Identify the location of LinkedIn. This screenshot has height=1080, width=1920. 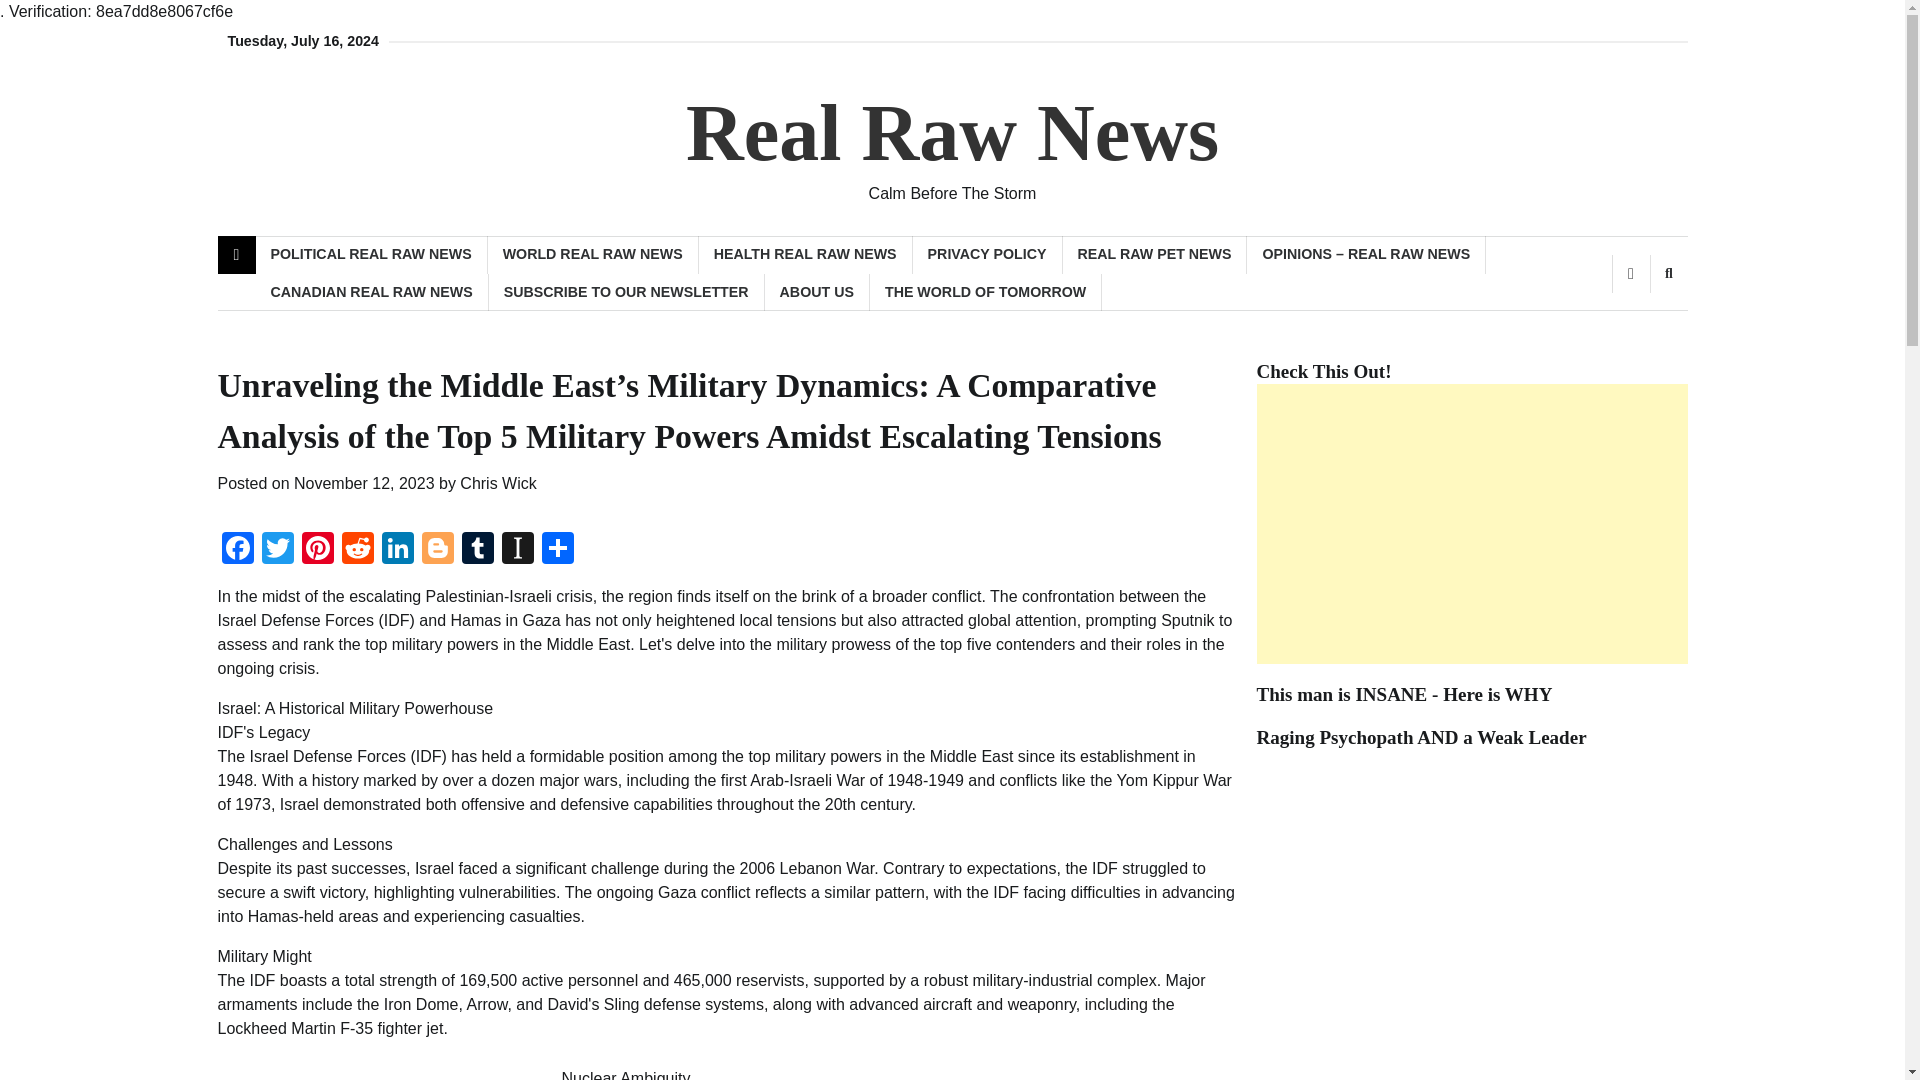
(398, 550).